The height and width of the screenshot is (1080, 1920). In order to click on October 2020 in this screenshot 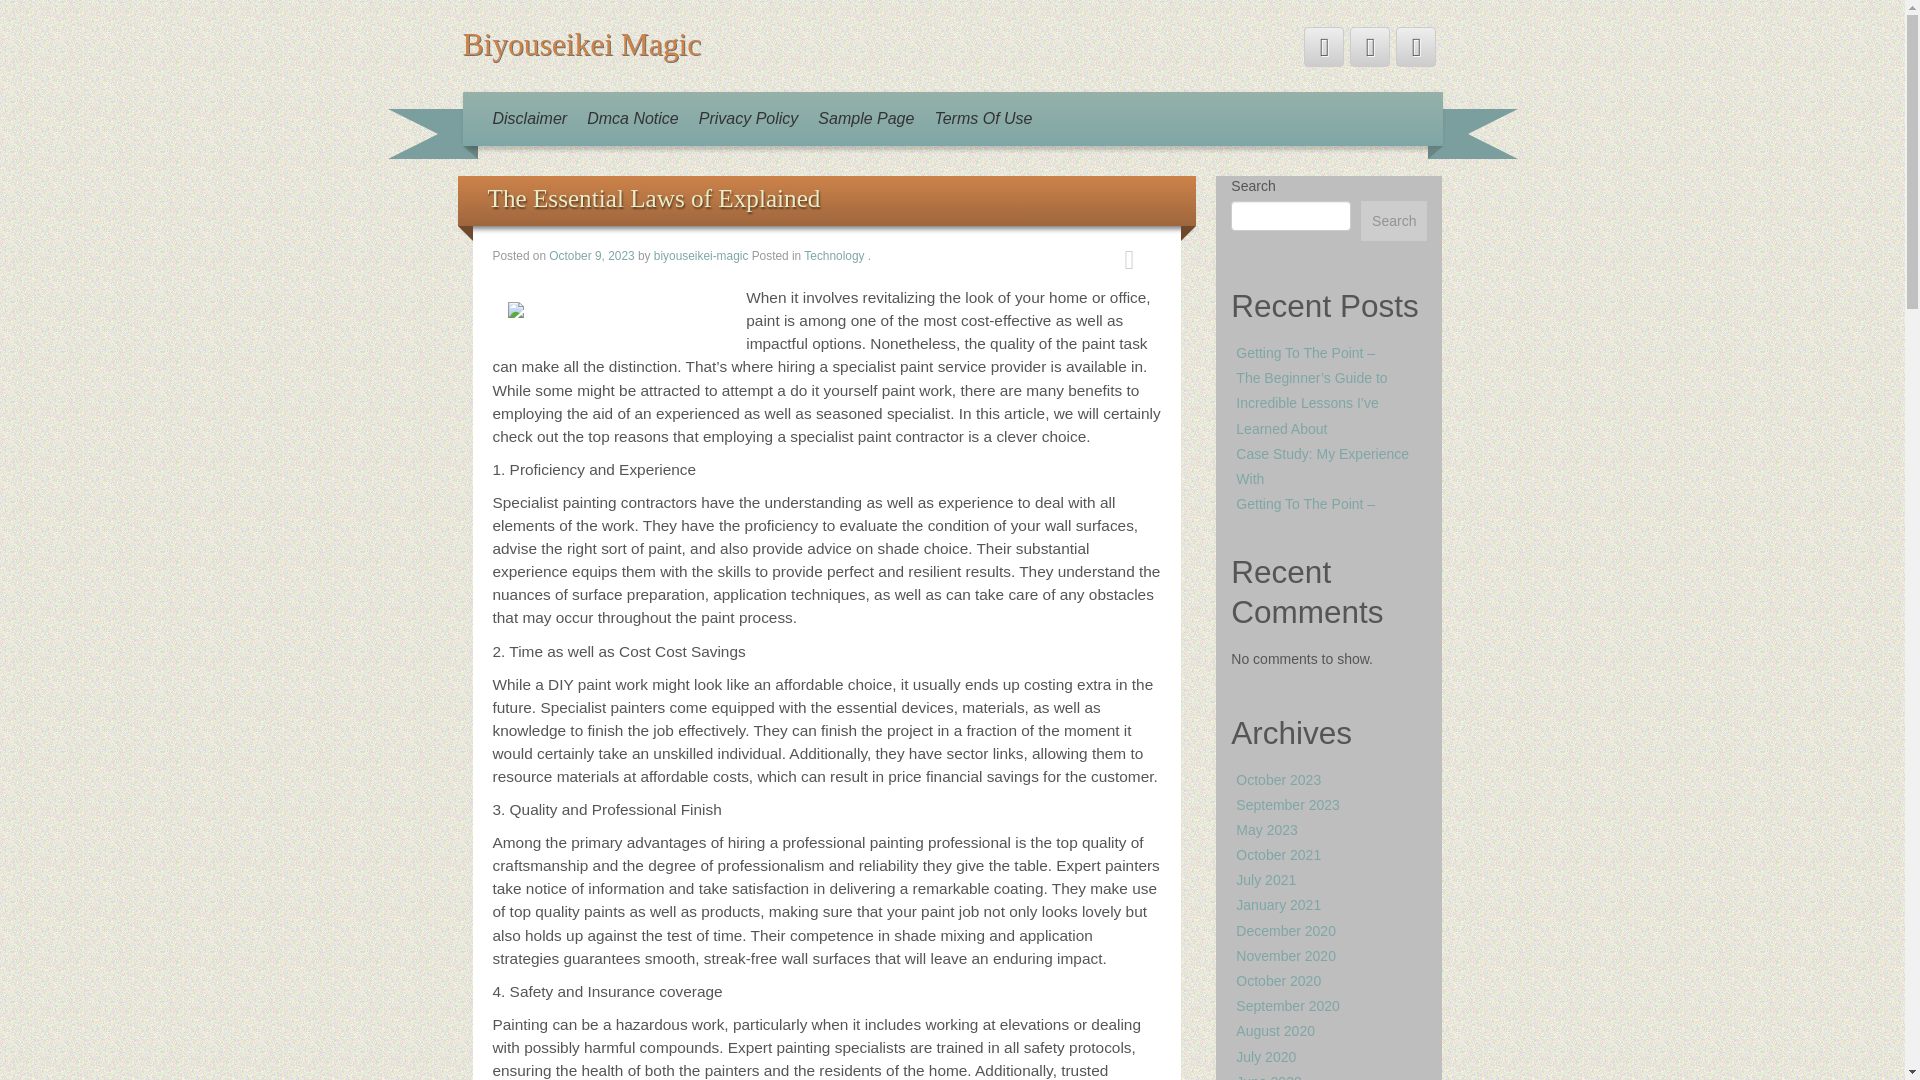, I will do `click(1278, 981)`.